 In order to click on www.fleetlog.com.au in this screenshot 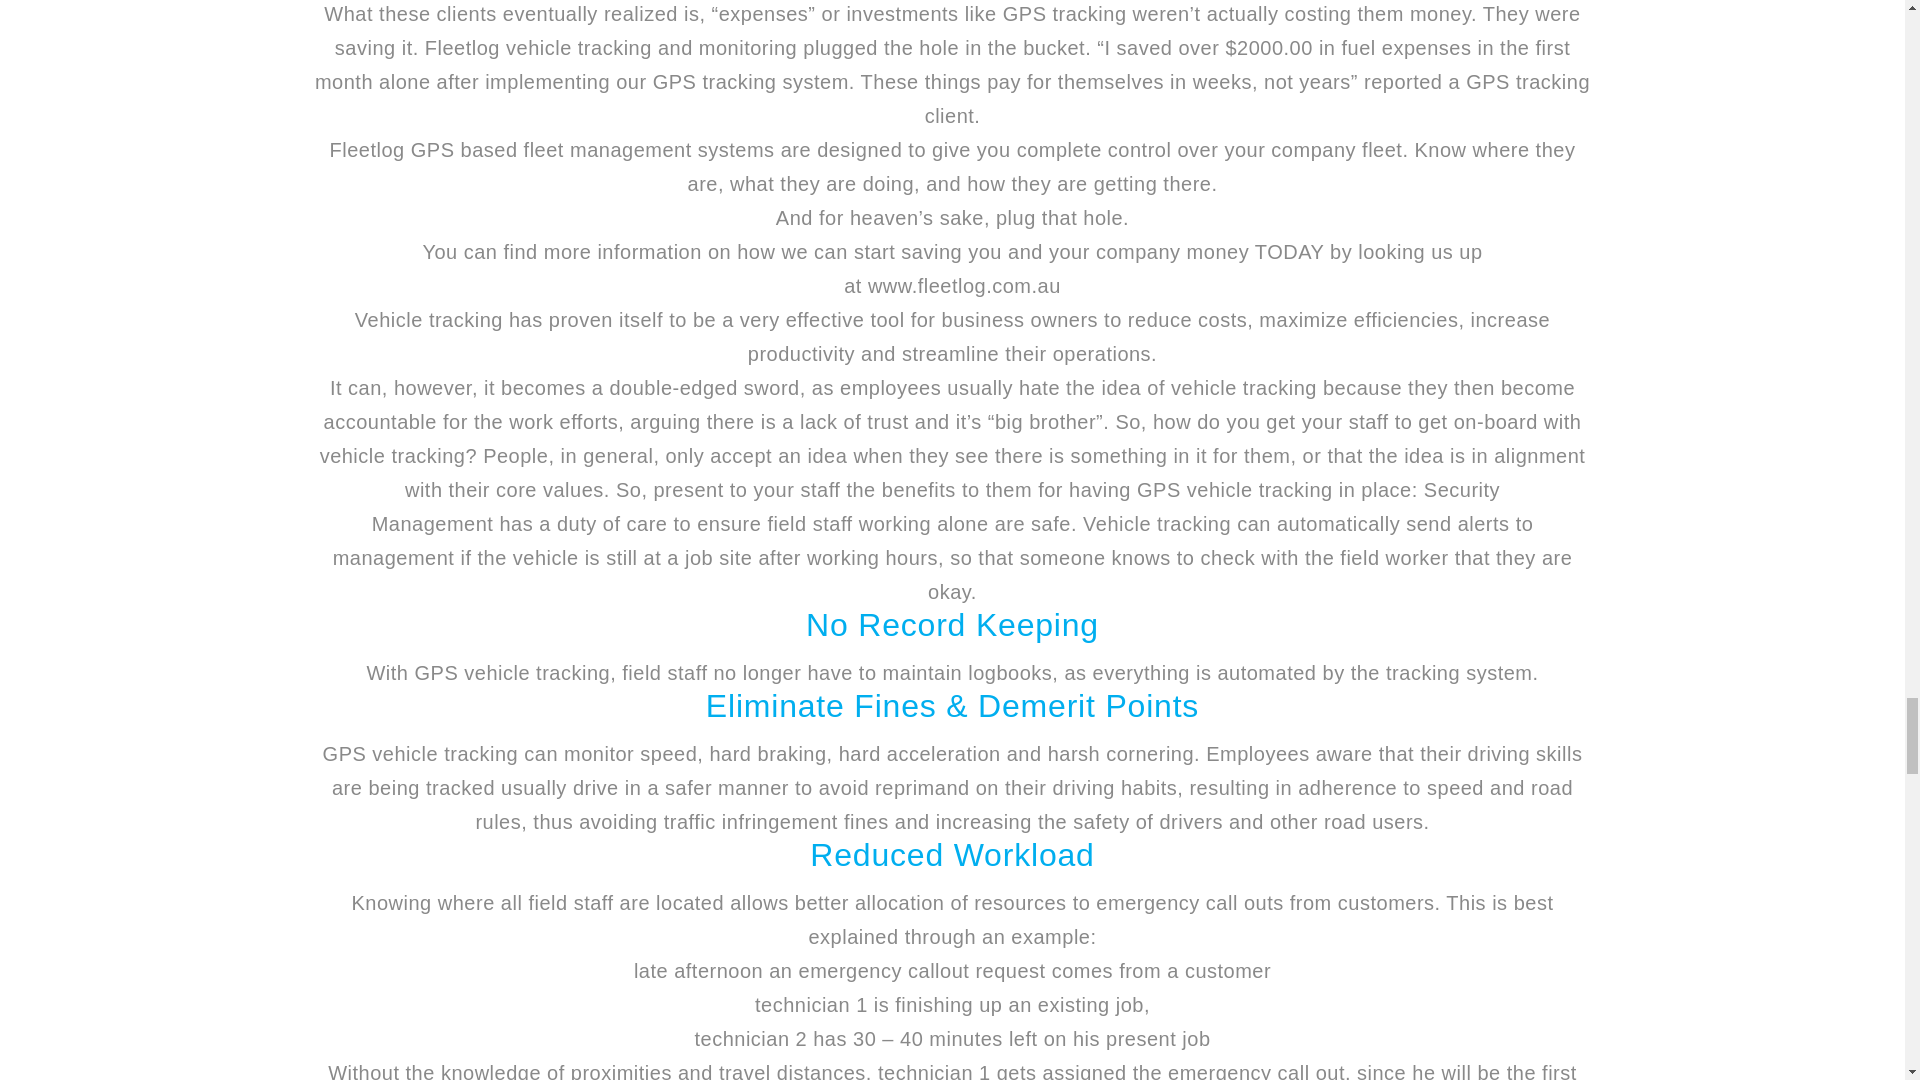, I will do `click(964, 286)`.